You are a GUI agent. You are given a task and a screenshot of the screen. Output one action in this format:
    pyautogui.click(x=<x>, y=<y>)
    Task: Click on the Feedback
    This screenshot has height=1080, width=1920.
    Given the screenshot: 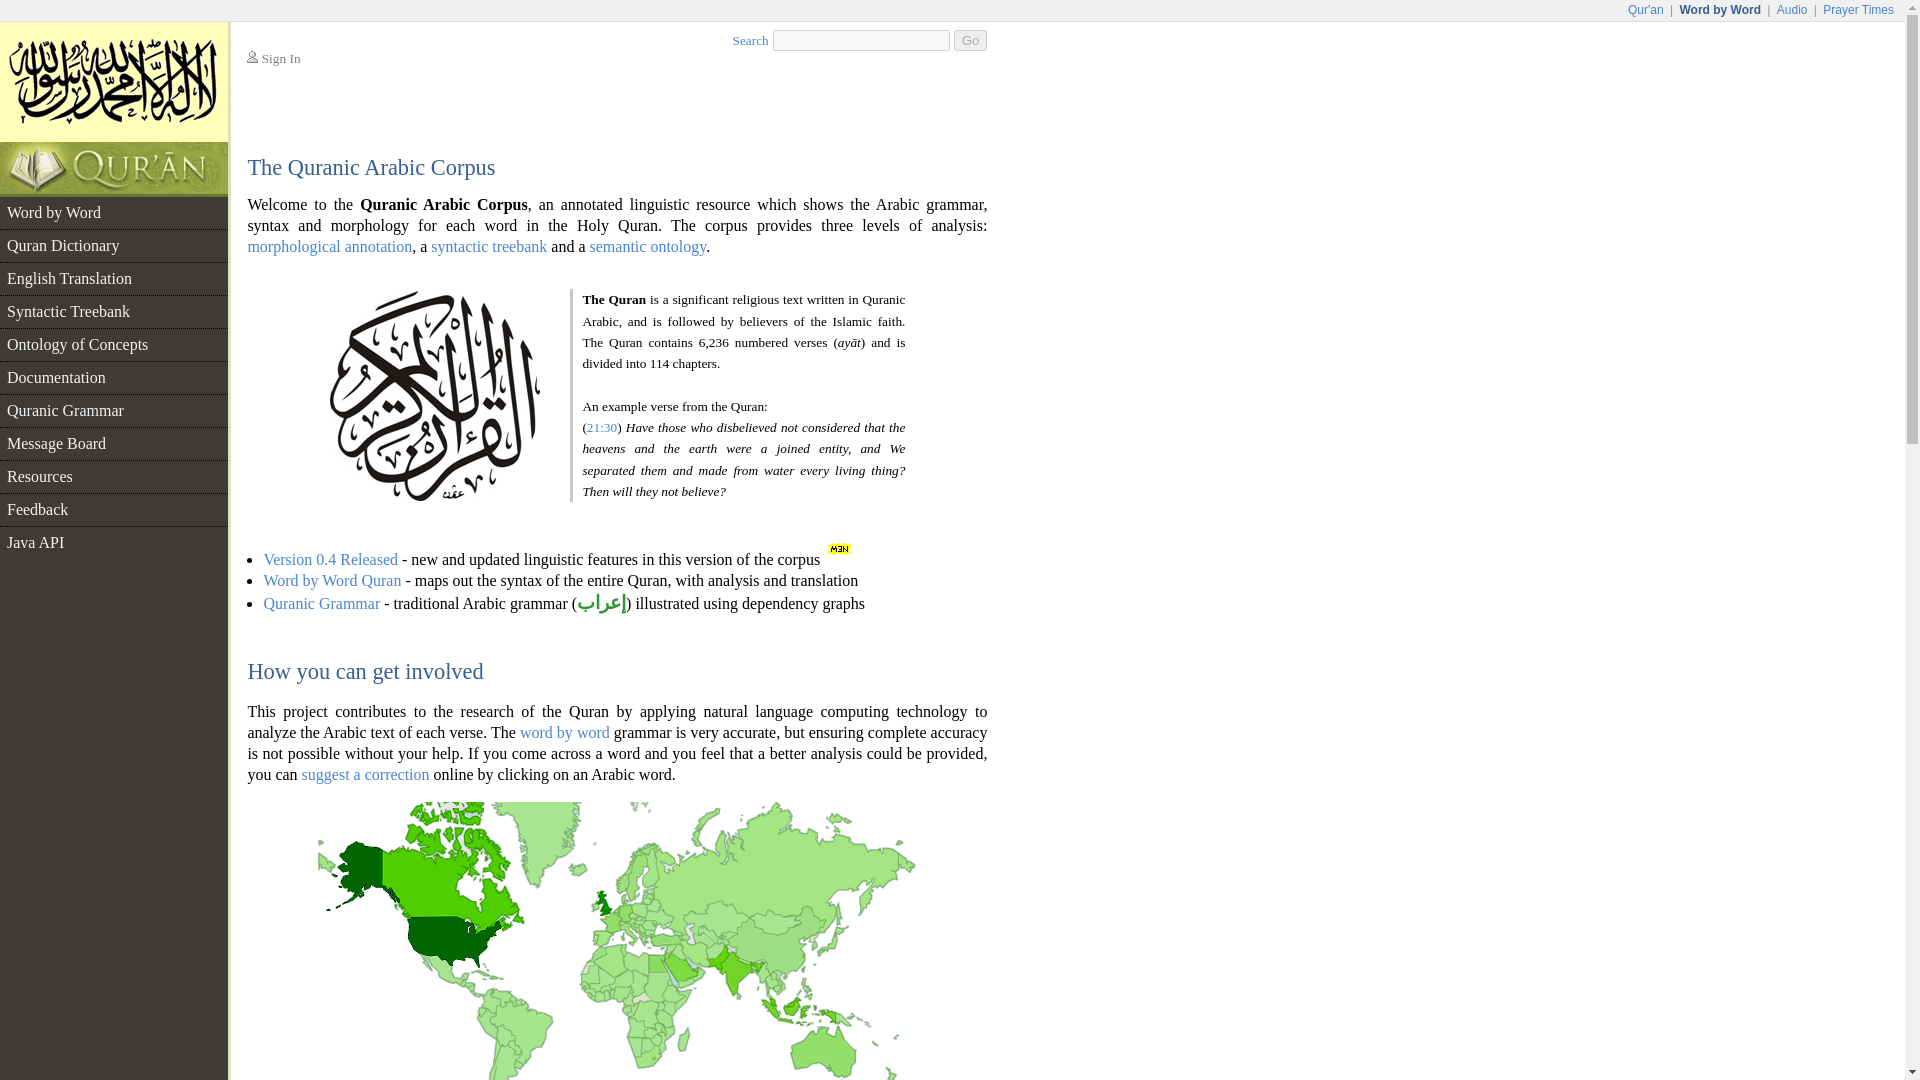 What is the action you would take?
    pyautogui.click(x=114, y=509)
    